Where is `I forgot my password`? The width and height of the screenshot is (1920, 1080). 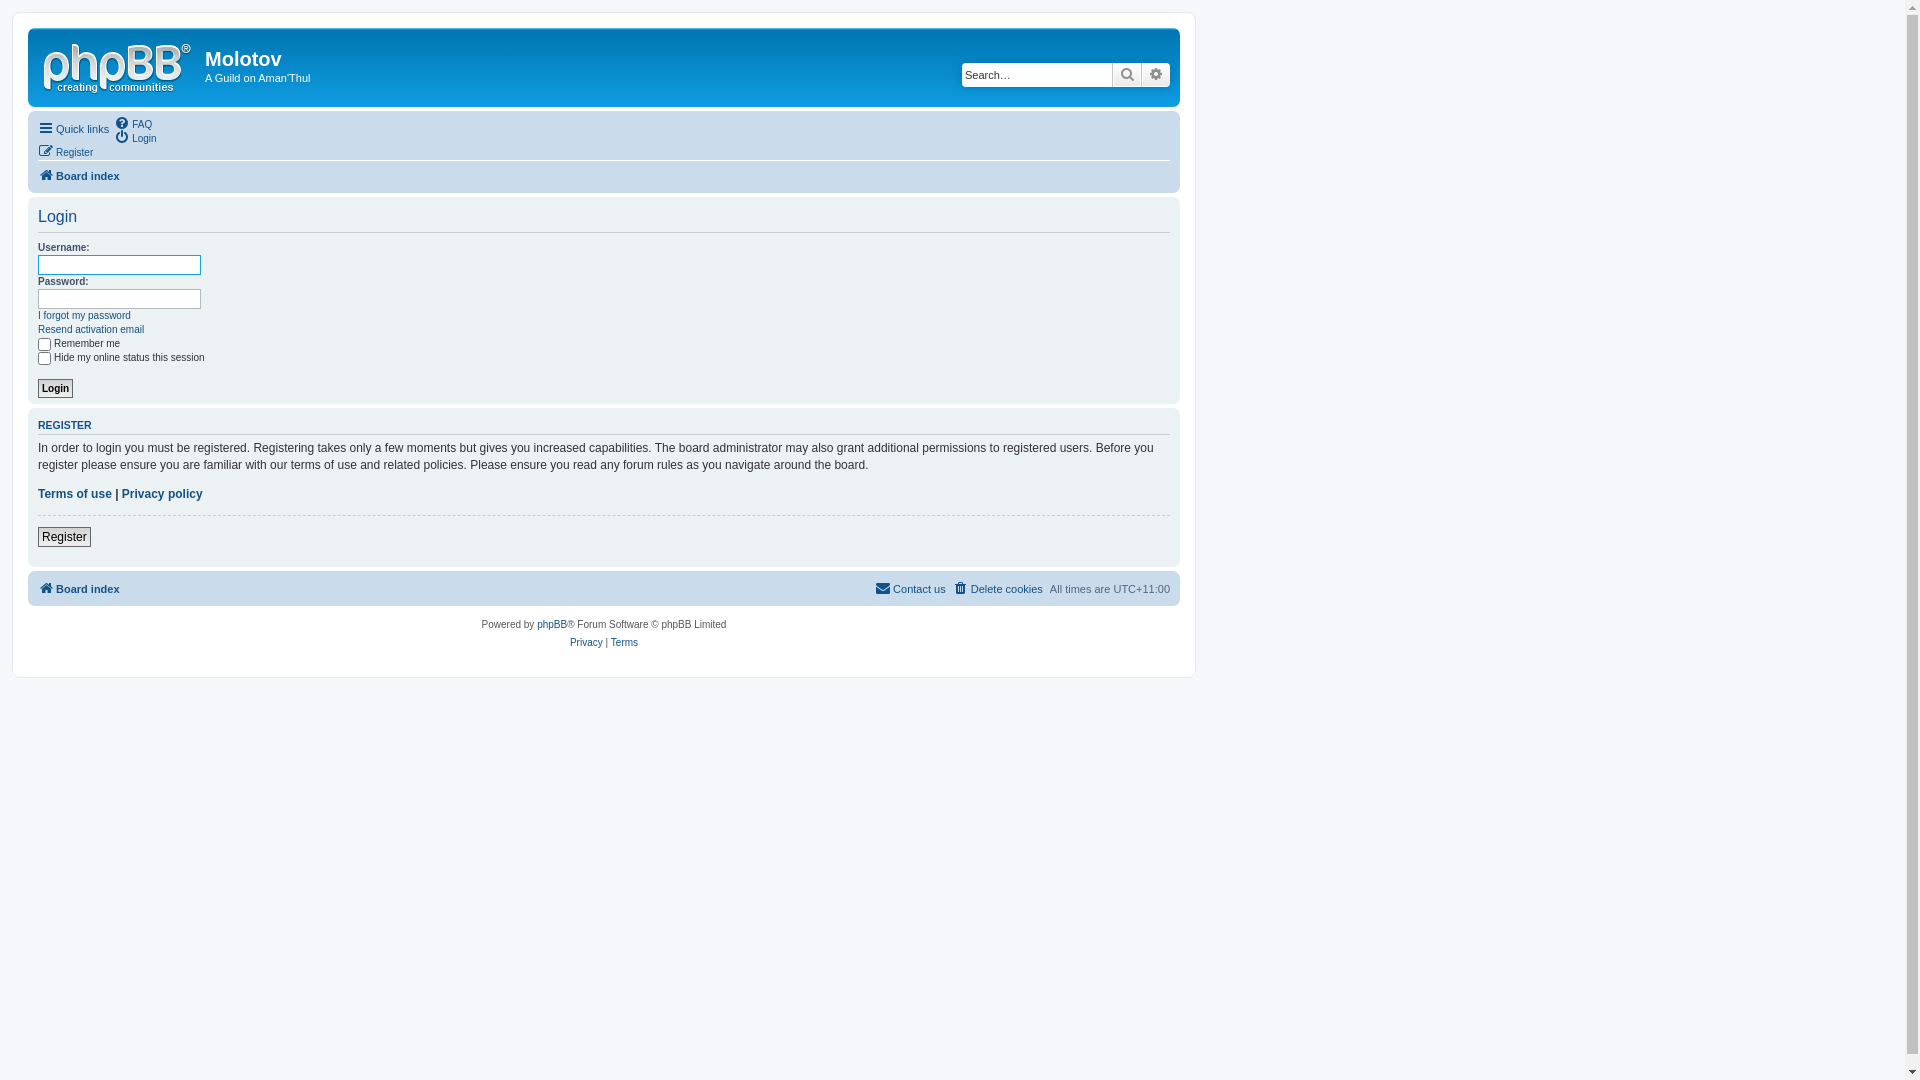 I forgot my password is located at coordinates (84, 316).